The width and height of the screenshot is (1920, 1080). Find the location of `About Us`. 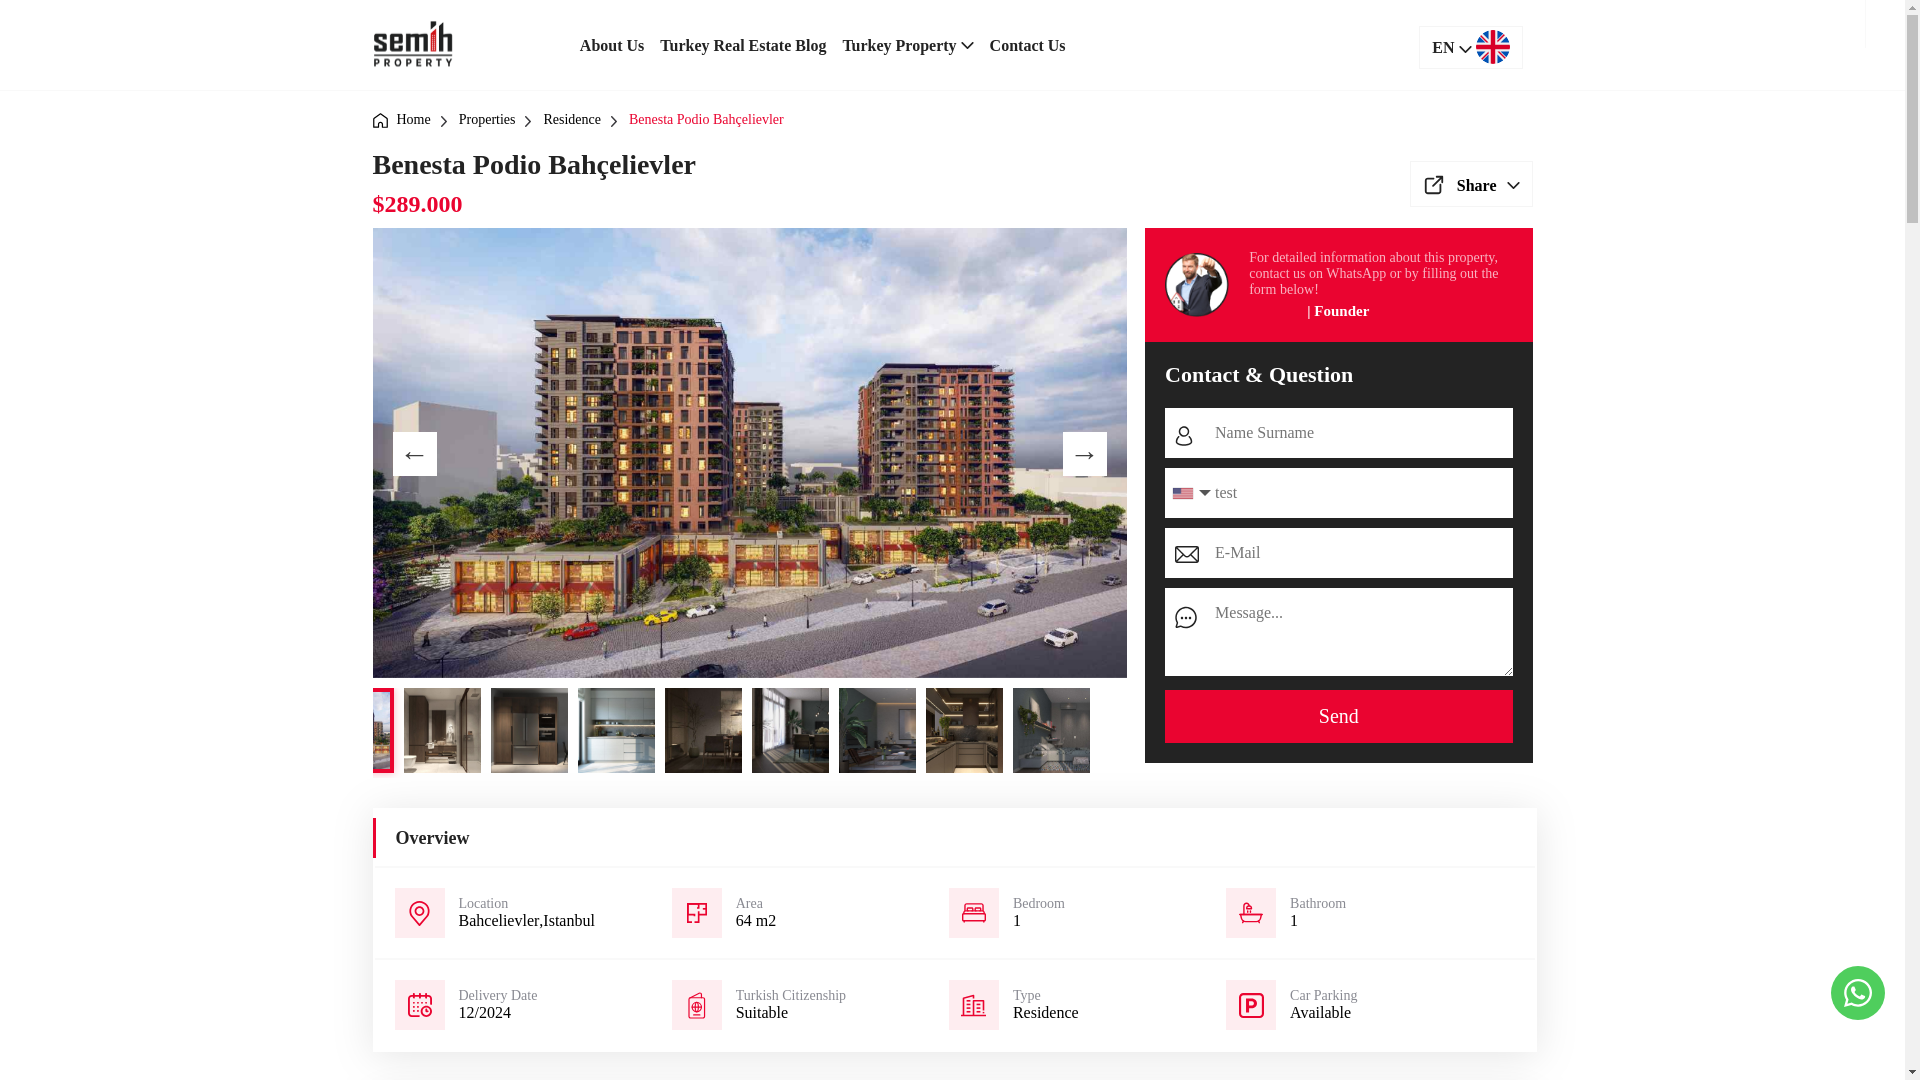

About Us is located at coordinates (612, 45).